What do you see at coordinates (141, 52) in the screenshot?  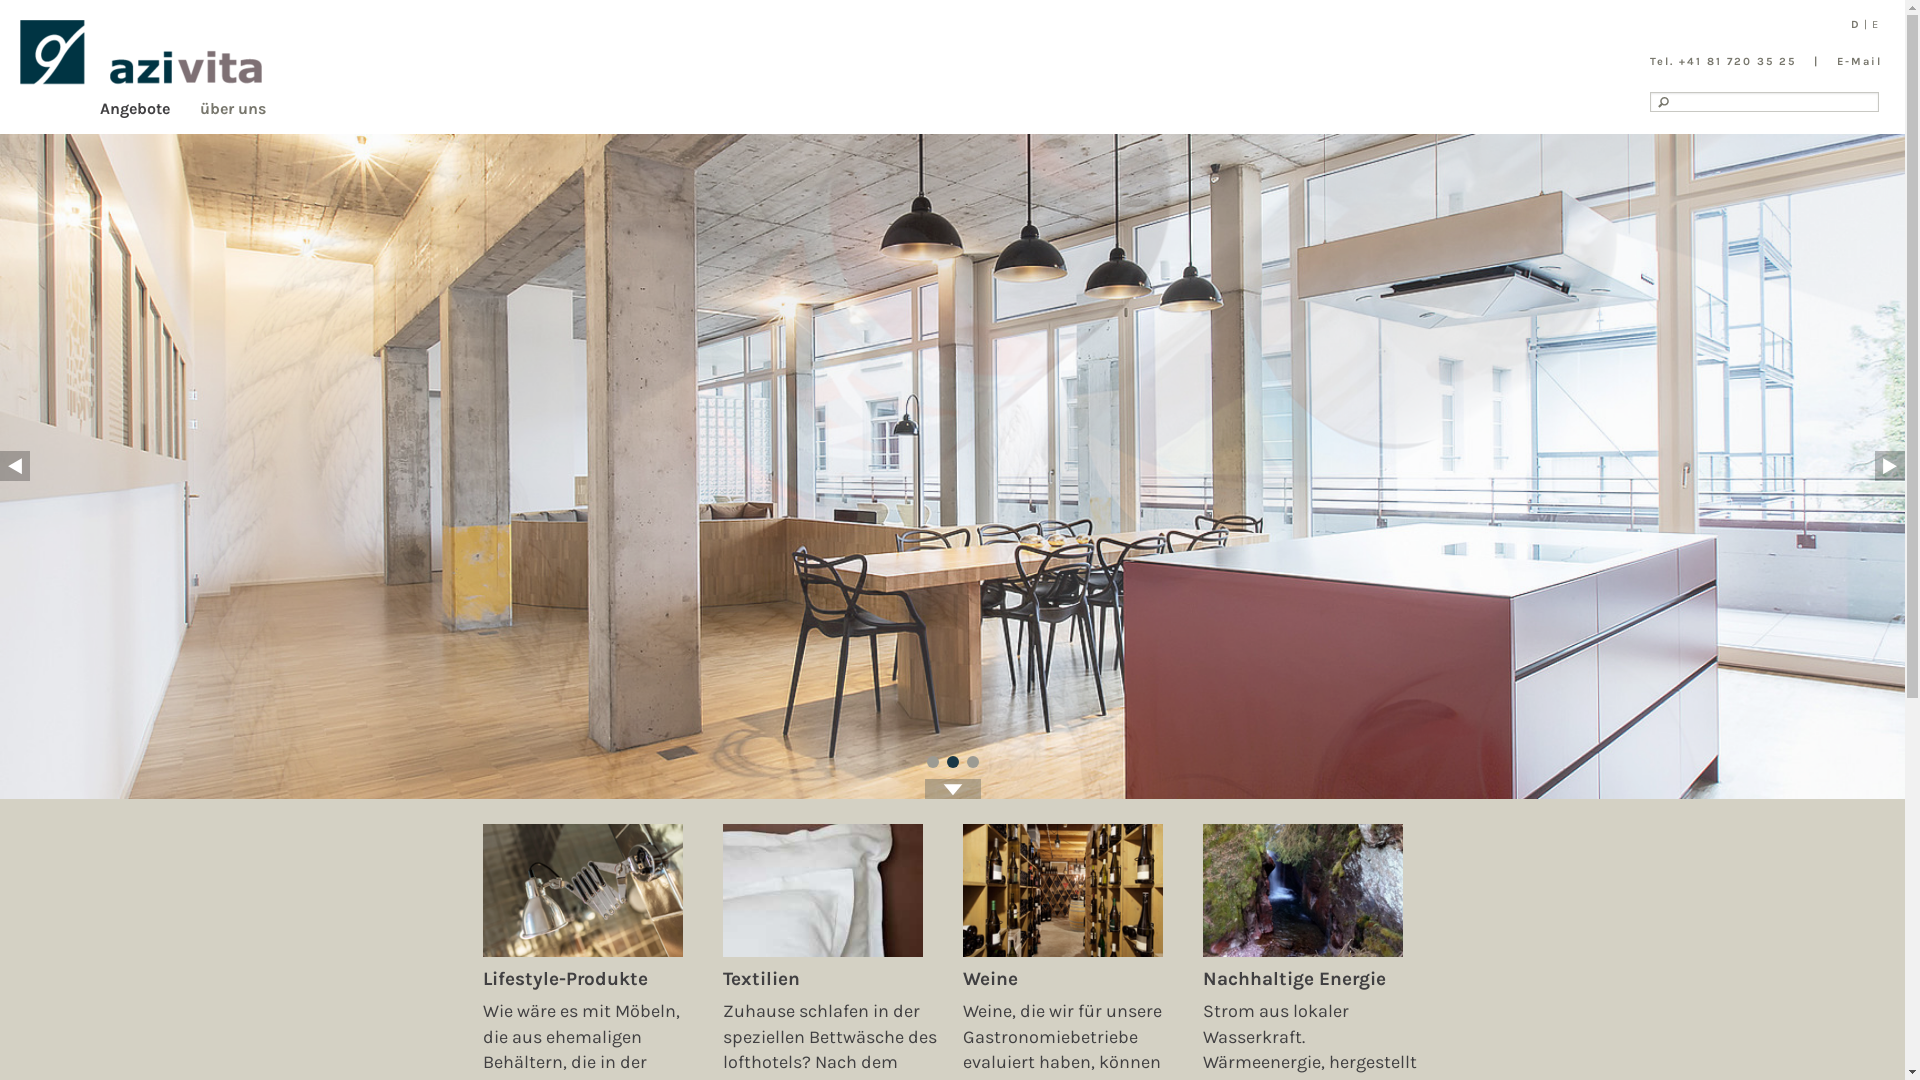 I see `azivita` at bounding box center [141, 52].